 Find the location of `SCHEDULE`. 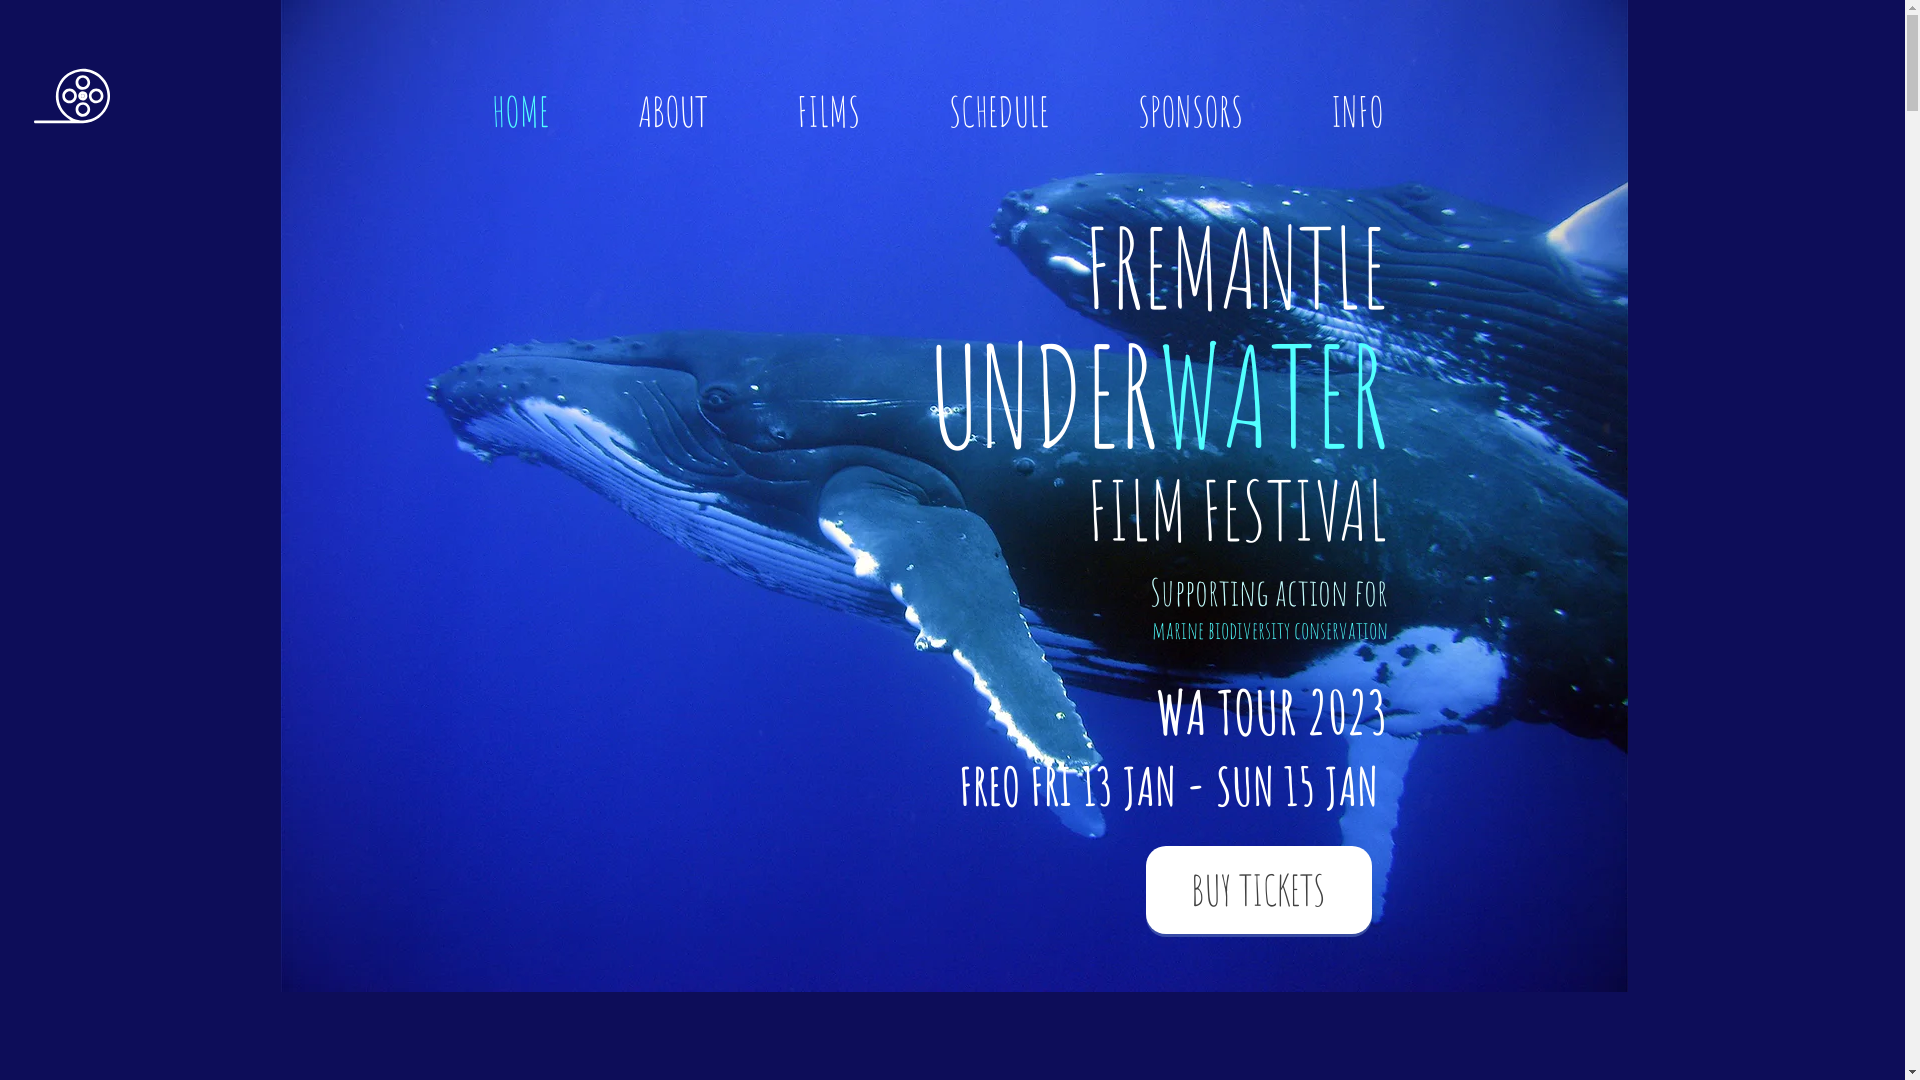

SCHEDULE is located at coordinates (1032, 108).